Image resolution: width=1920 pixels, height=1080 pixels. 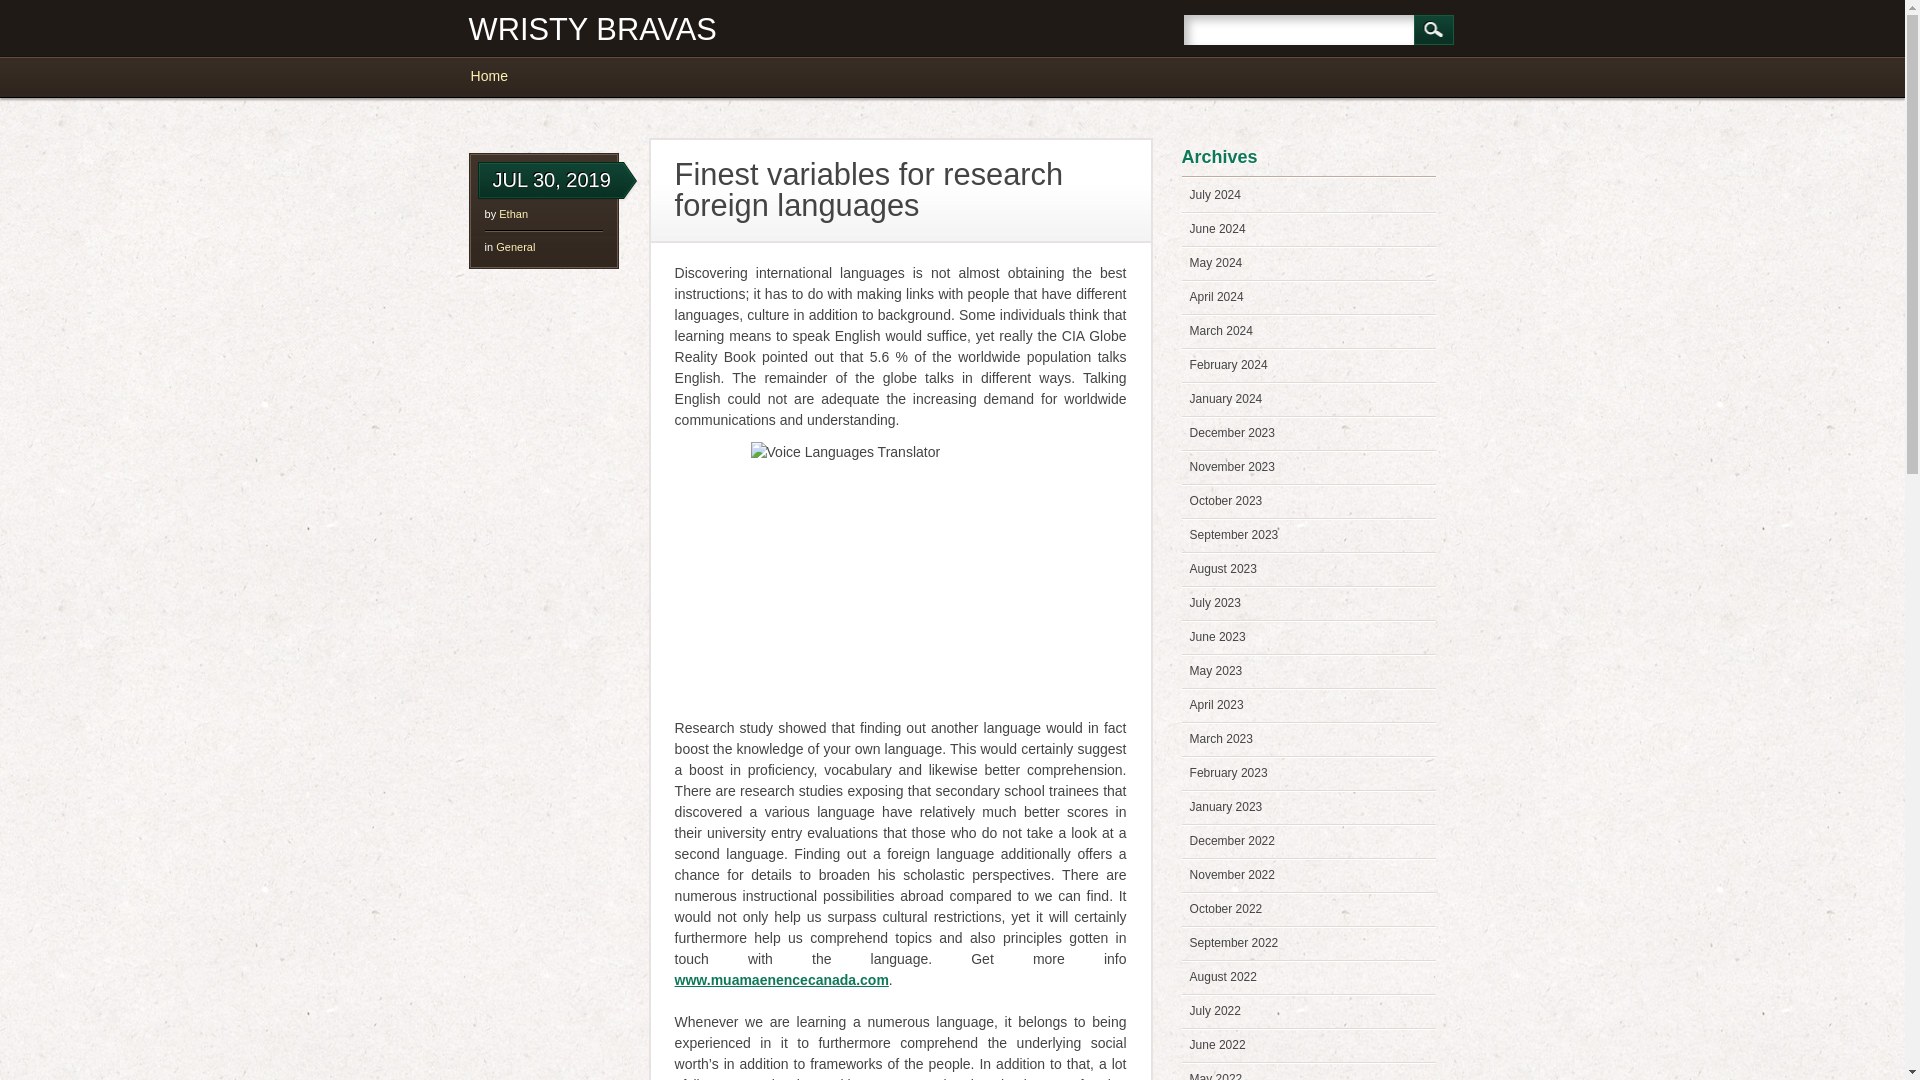 I want to click on October 2022, so click(x=1226, y=908).